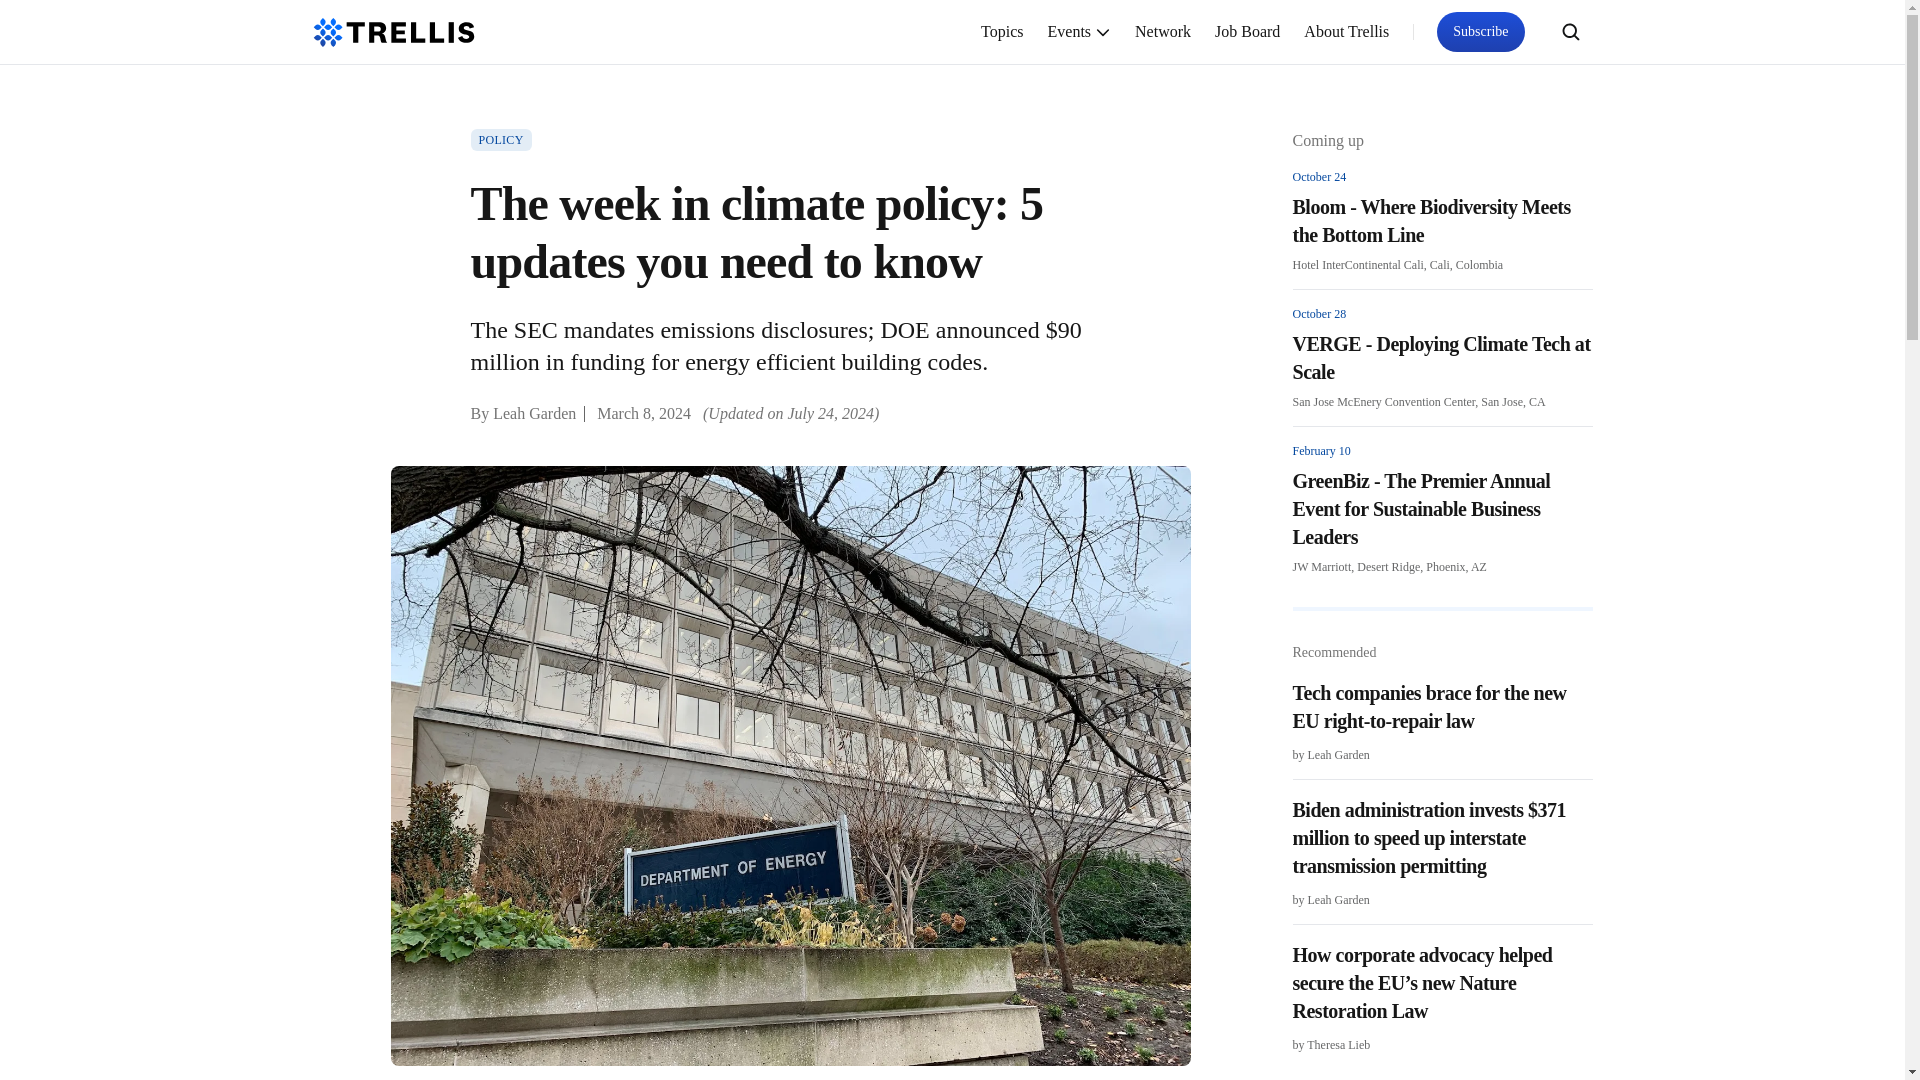  Describe the element at coordinates (523, 414) in the screenshot. I see `By Leah Garden` at that location.